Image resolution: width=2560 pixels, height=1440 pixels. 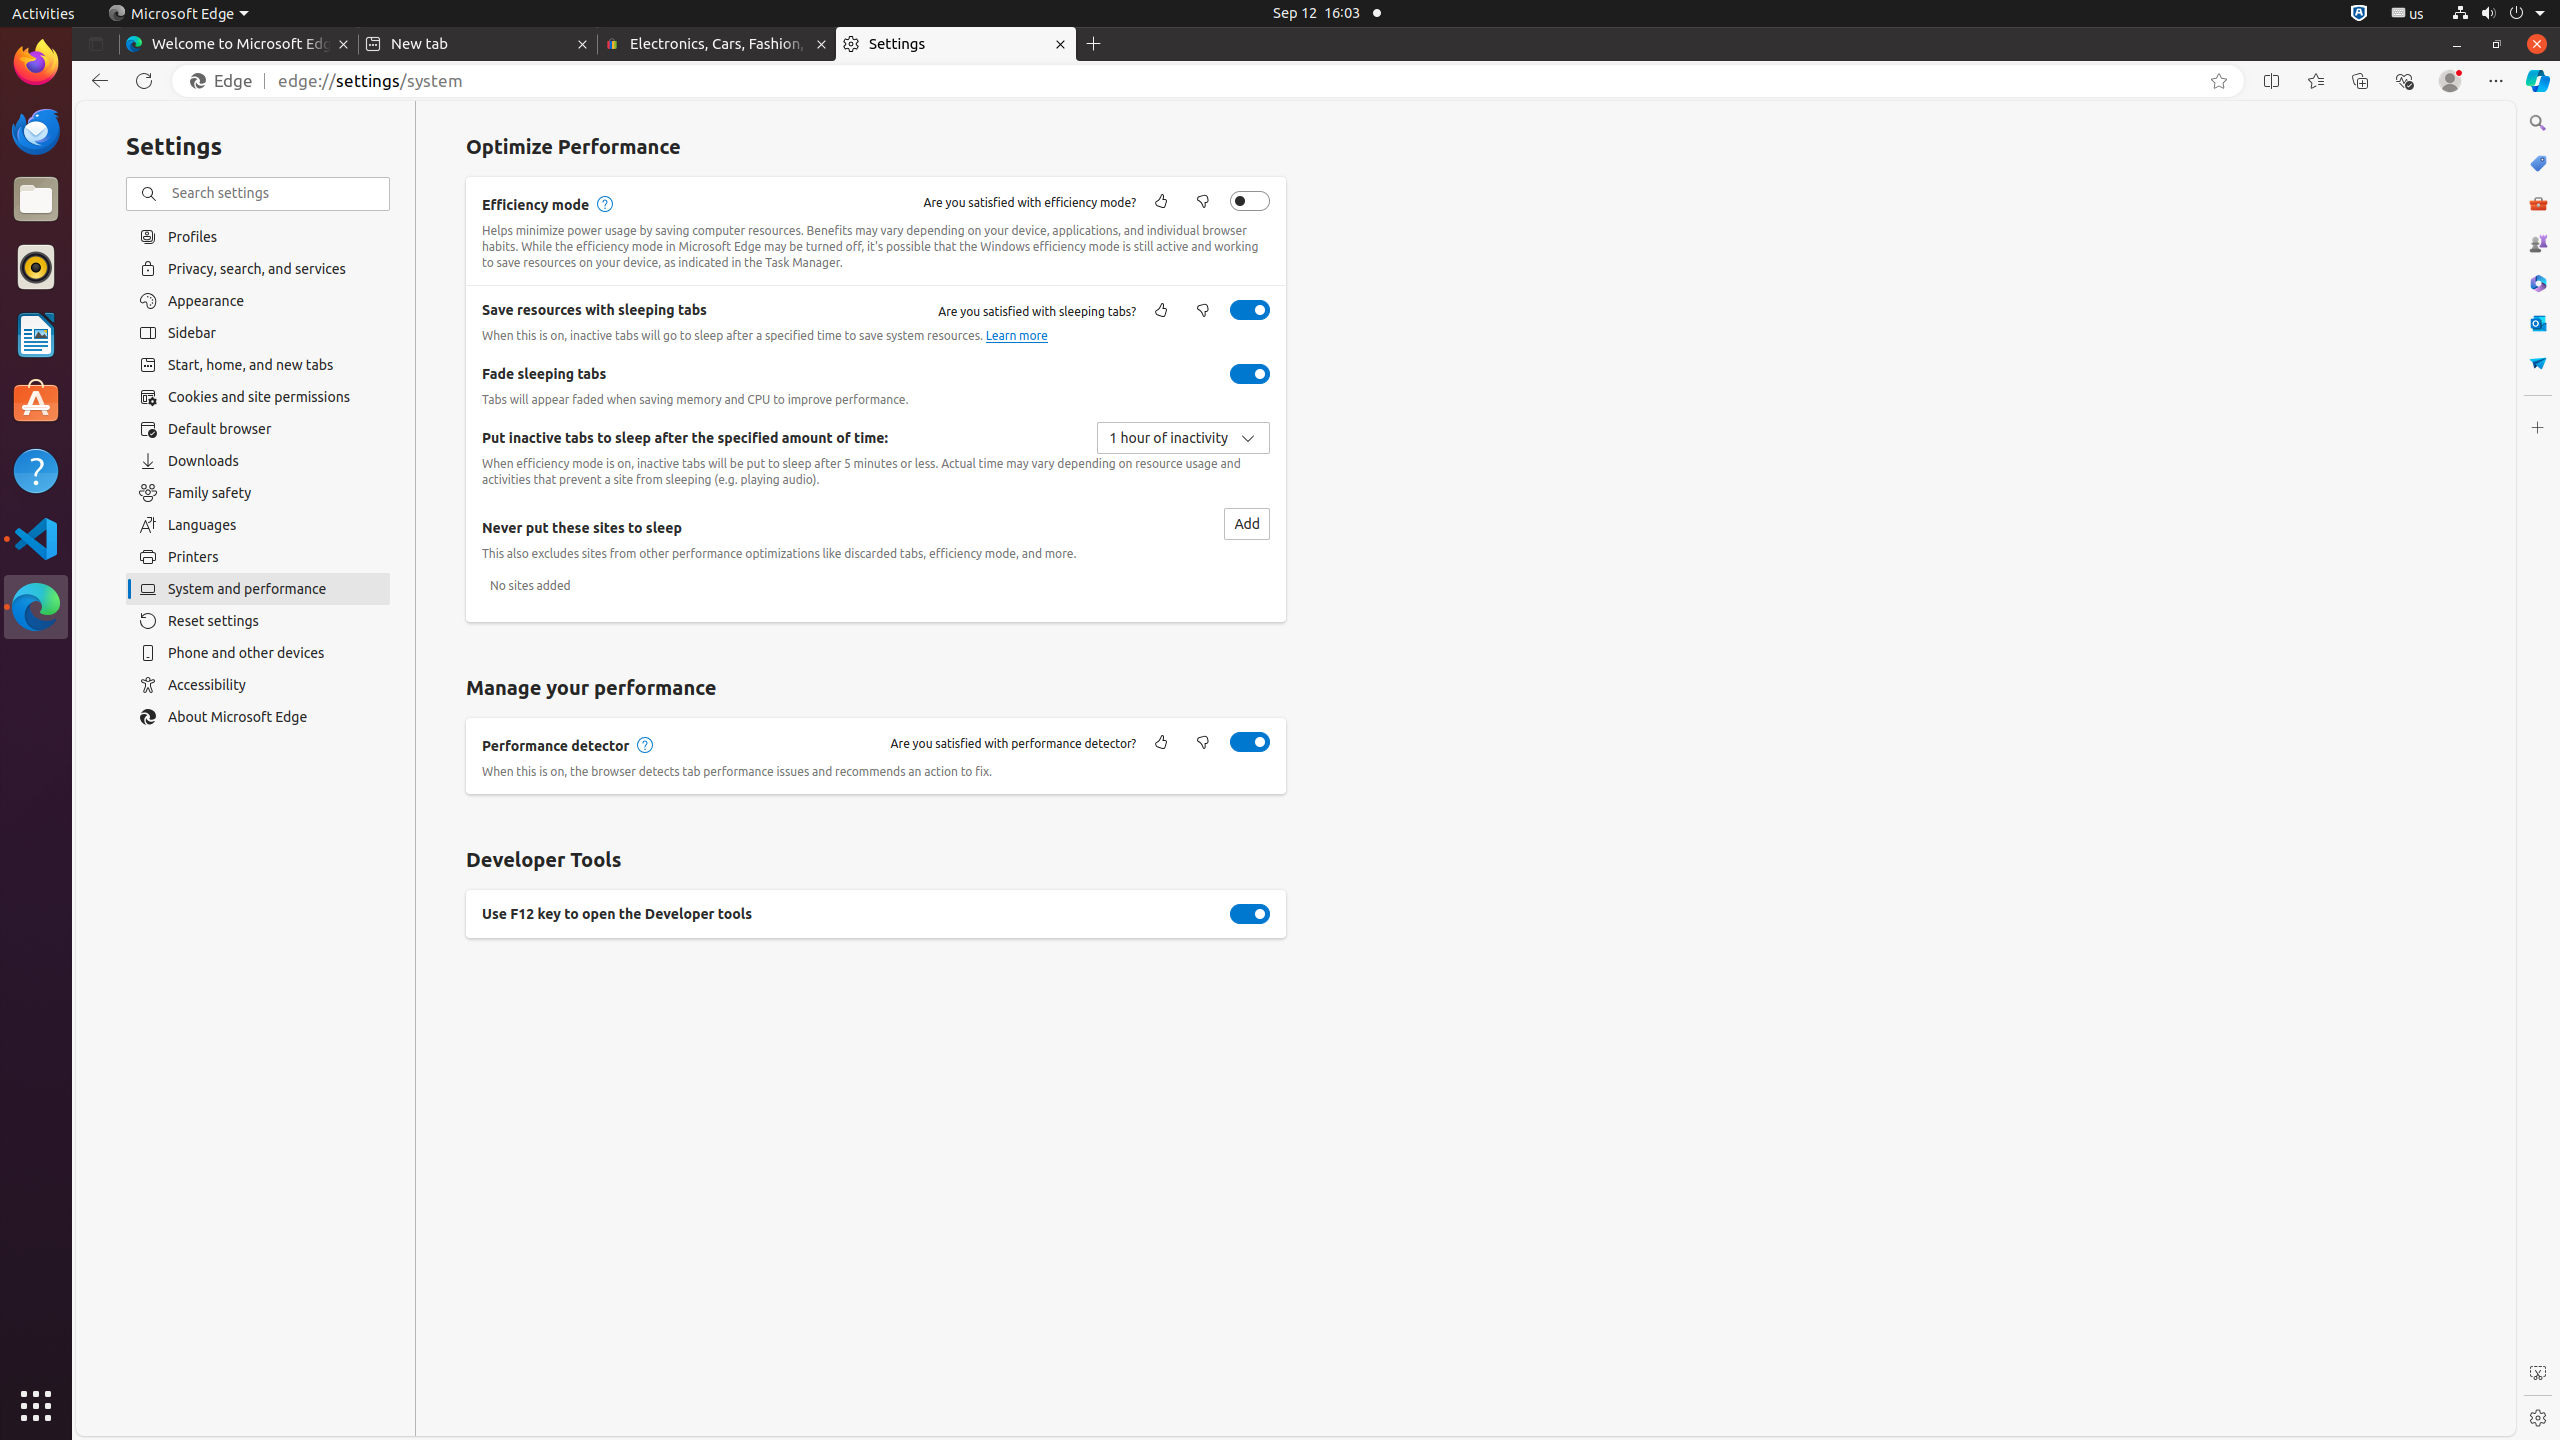 What do you see at coordinates (2360, 81) in the screenshot?
I see `Collections` at bounding box center [2360, 81].